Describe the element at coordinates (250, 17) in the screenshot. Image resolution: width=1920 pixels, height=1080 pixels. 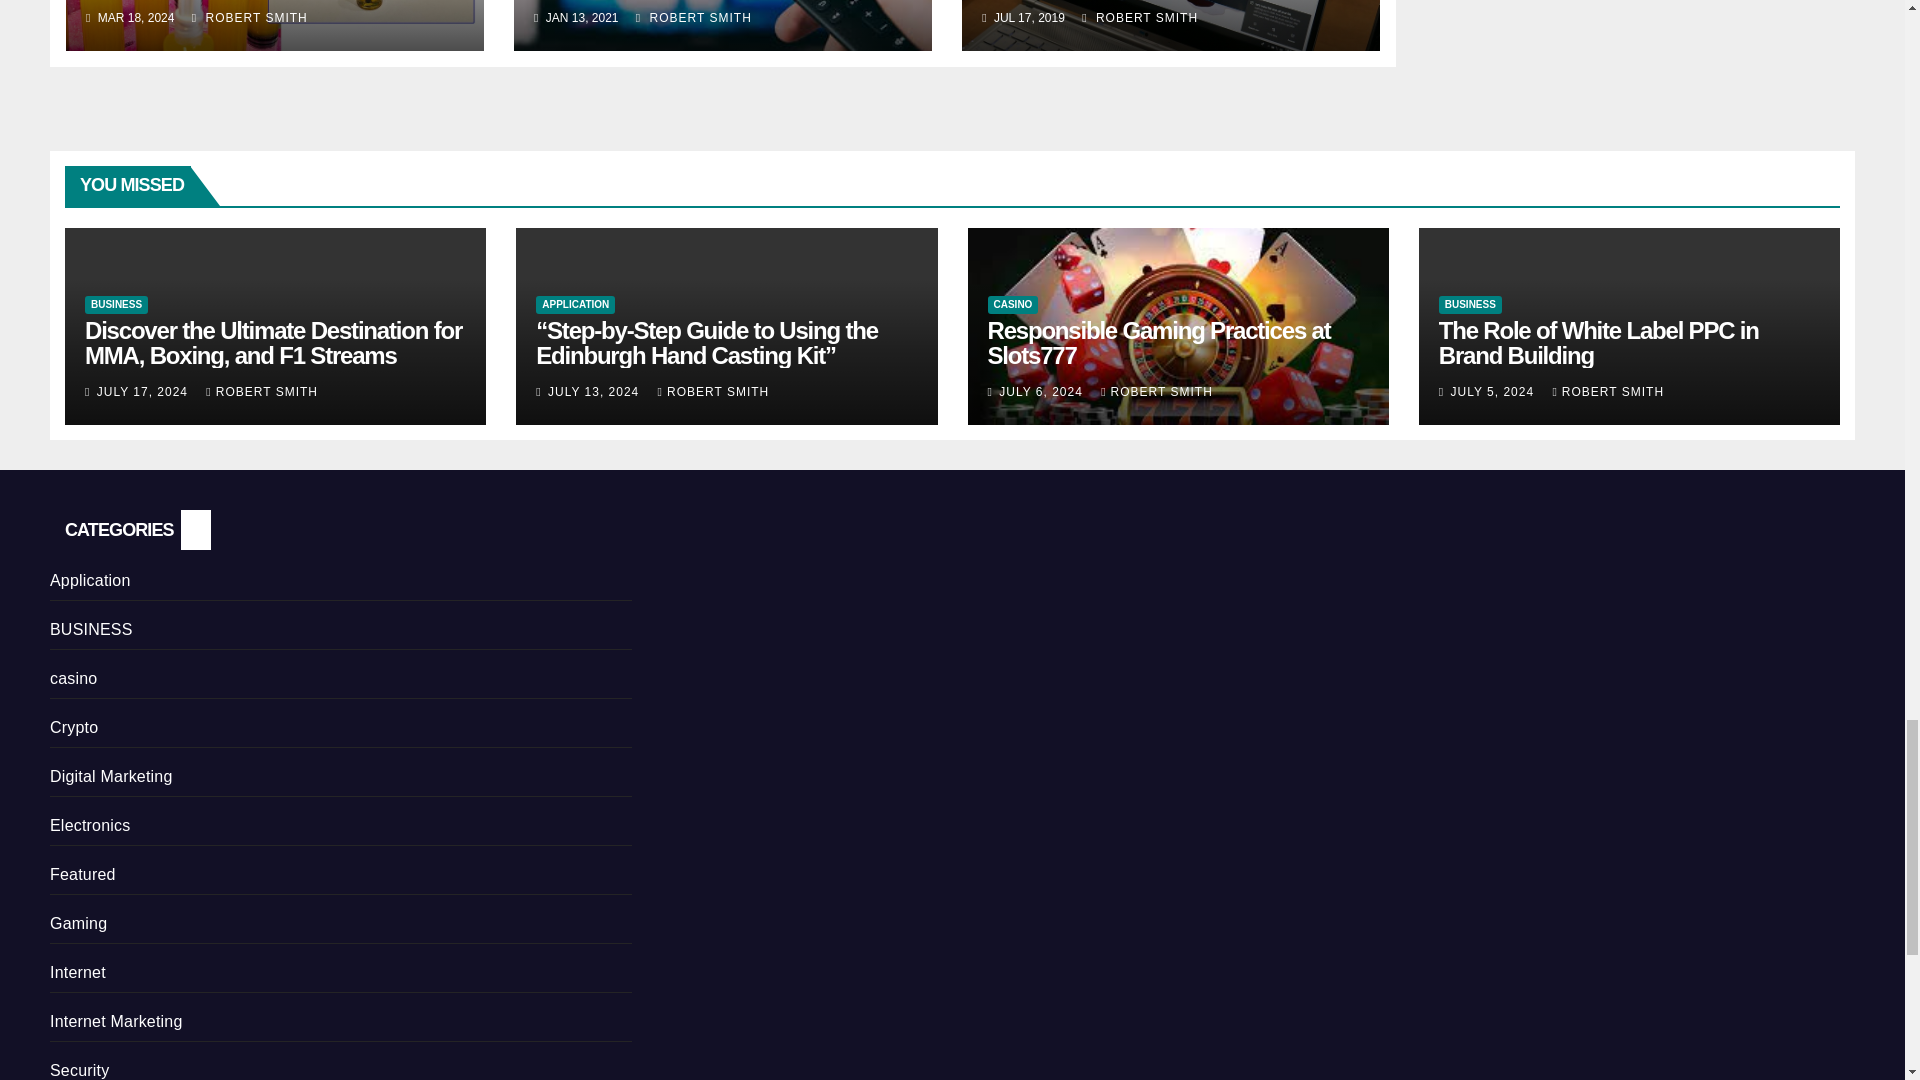
I see `ROBERT SMITH` at that location.